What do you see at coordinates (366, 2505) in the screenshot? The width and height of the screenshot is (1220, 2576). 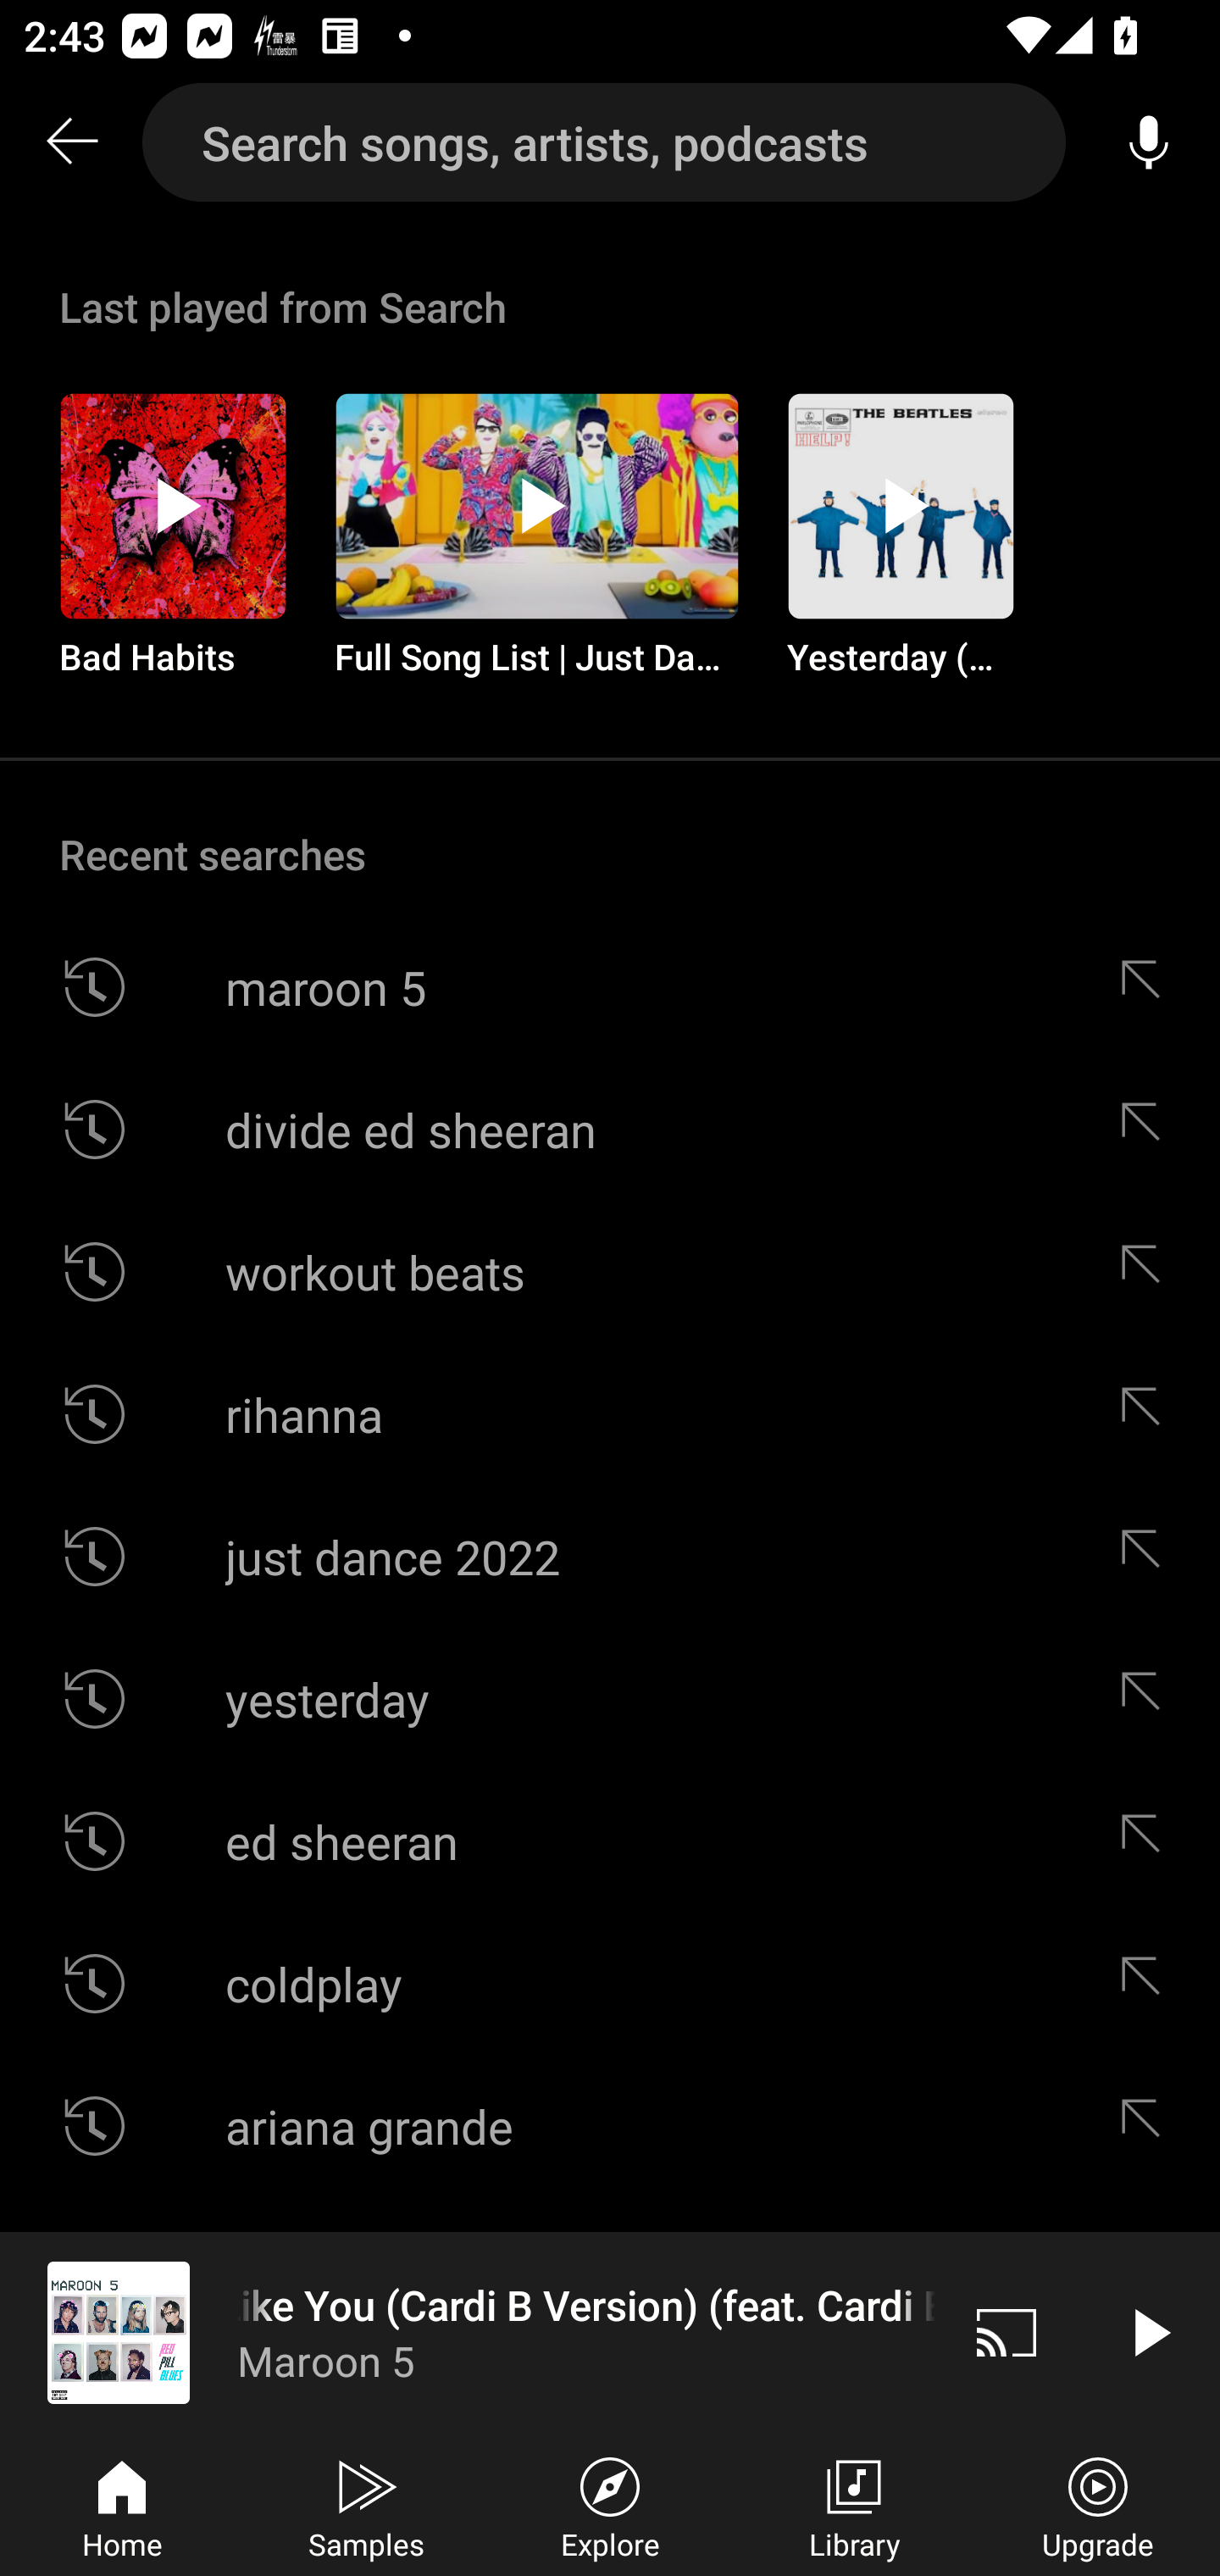 I see `Samples` at bounding box center [366, 2505].